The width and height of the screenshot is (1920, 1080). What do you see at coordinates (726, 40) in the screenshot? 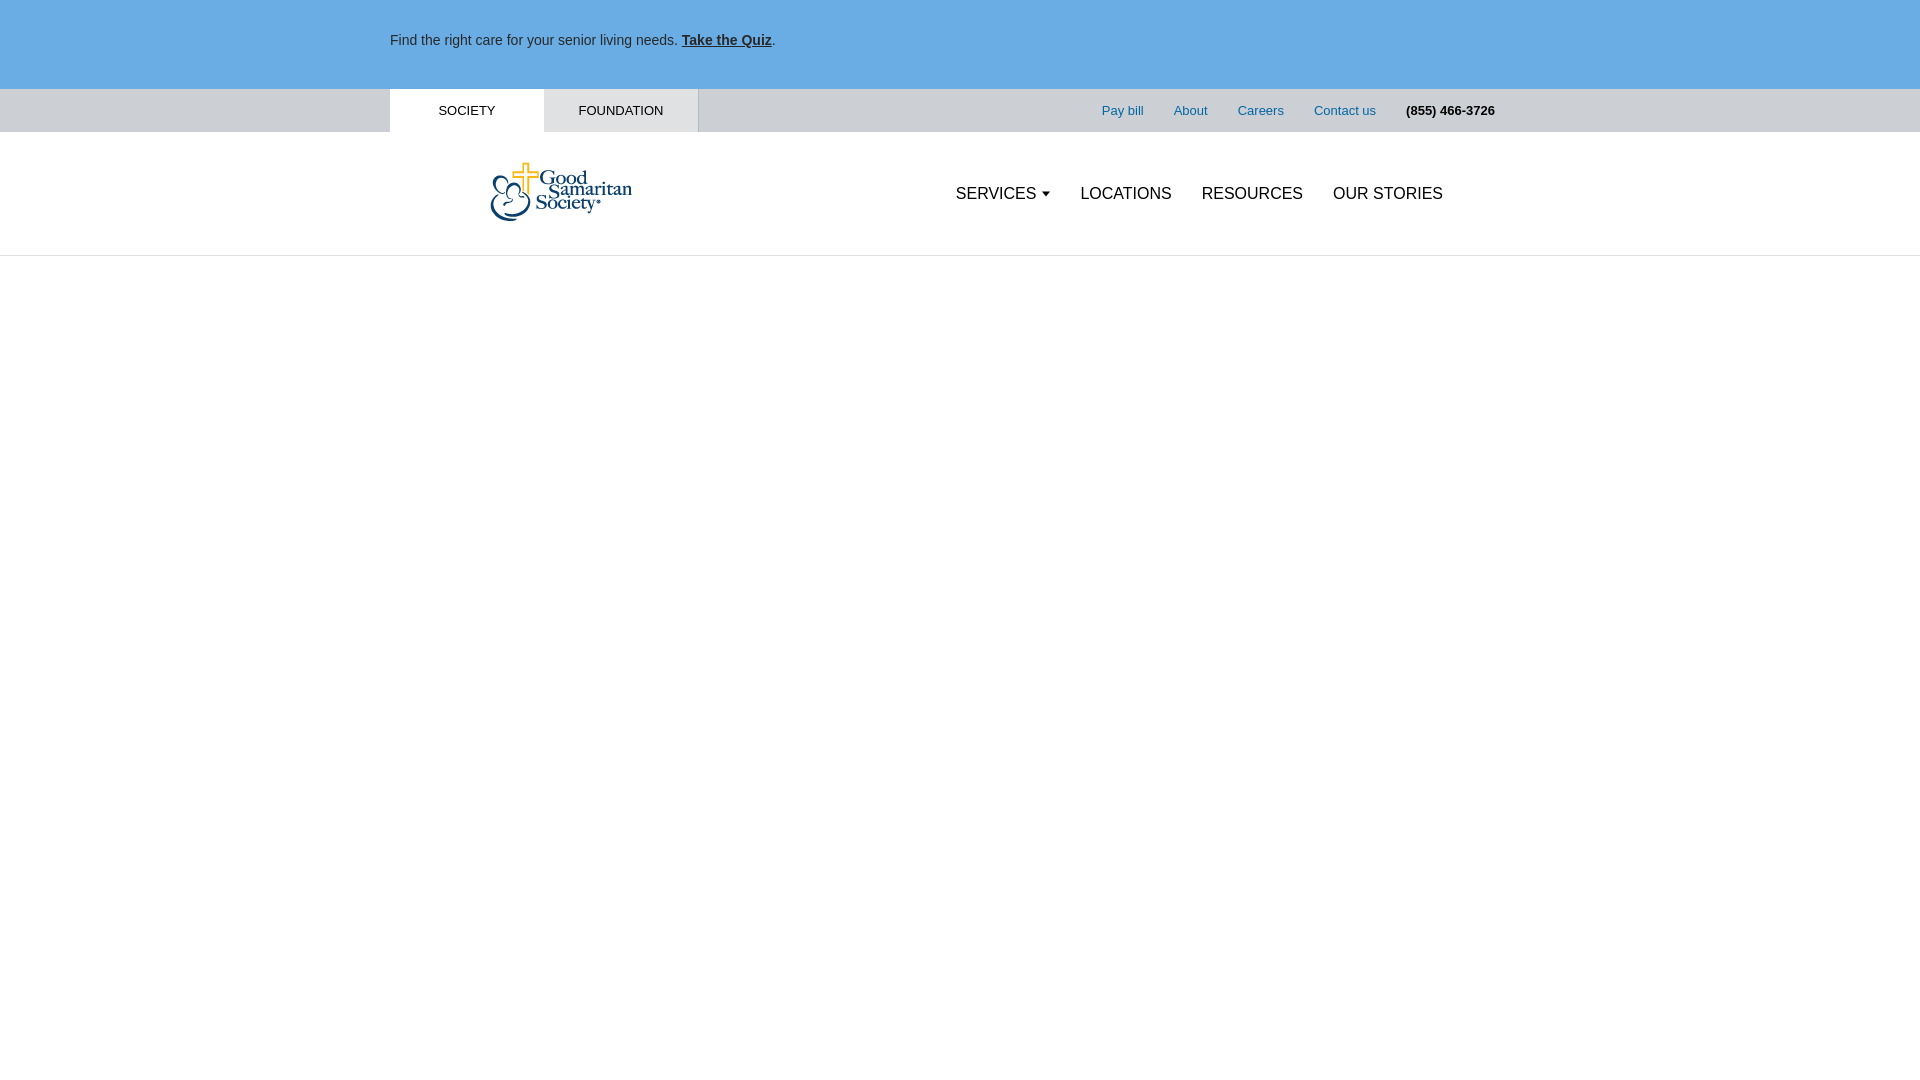
I see `Take the Quiz` at bounding box center [726, 40].